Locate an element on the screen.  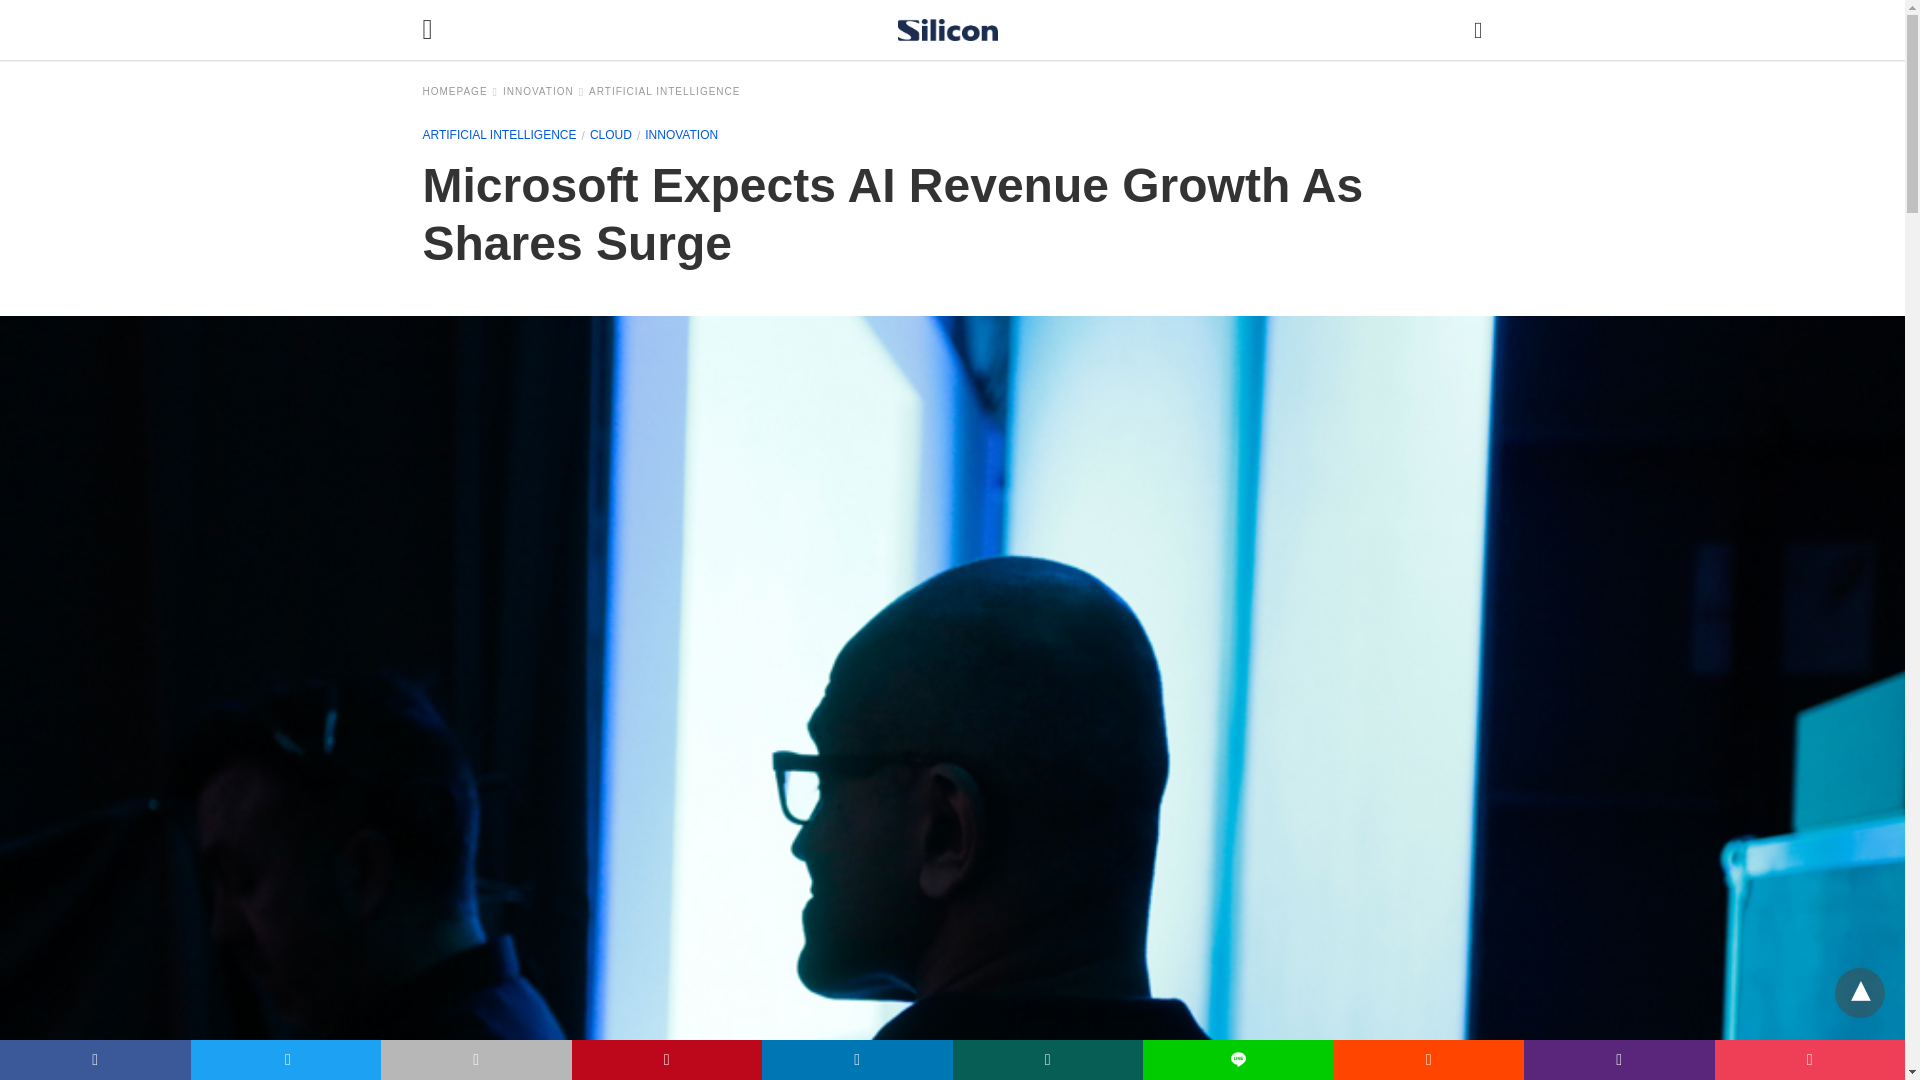
Innovation is located at coordinates (543, 92).